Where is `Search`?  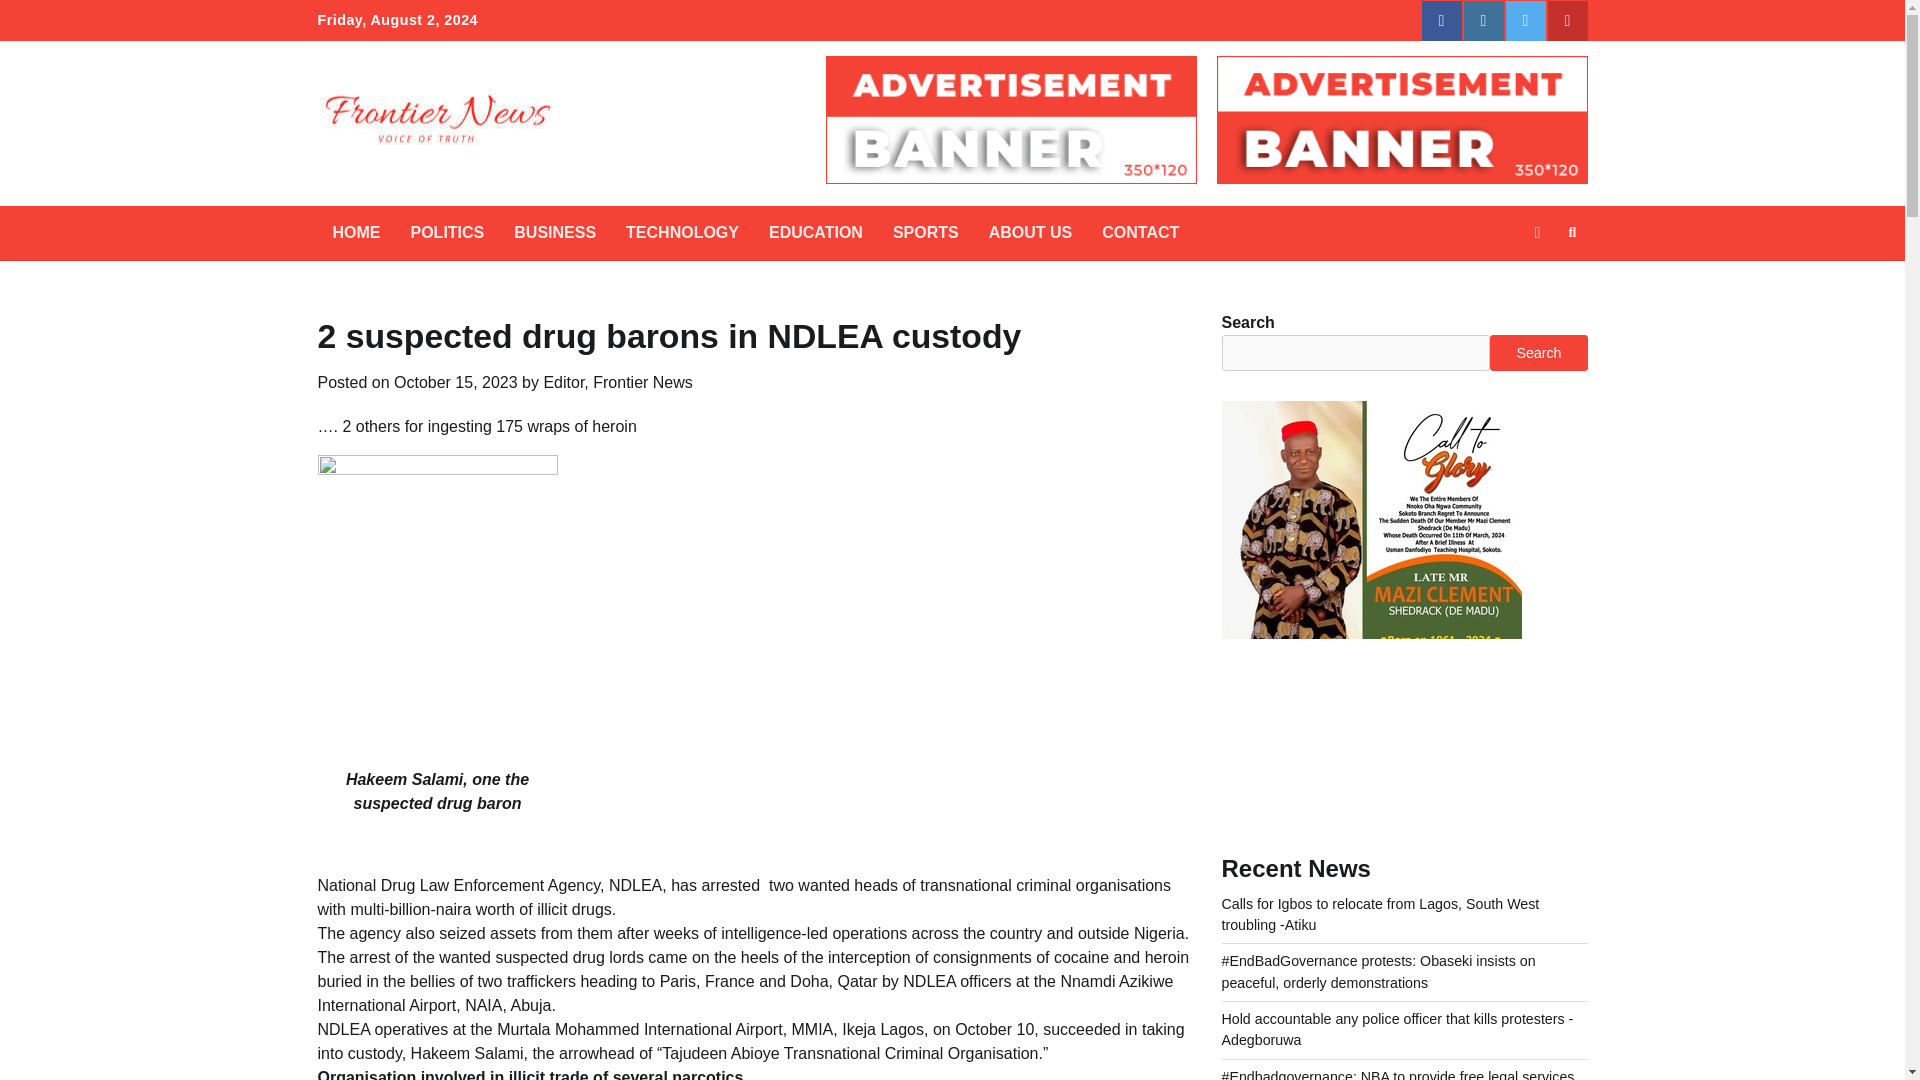
Search is located at coordinates (1572, 233).